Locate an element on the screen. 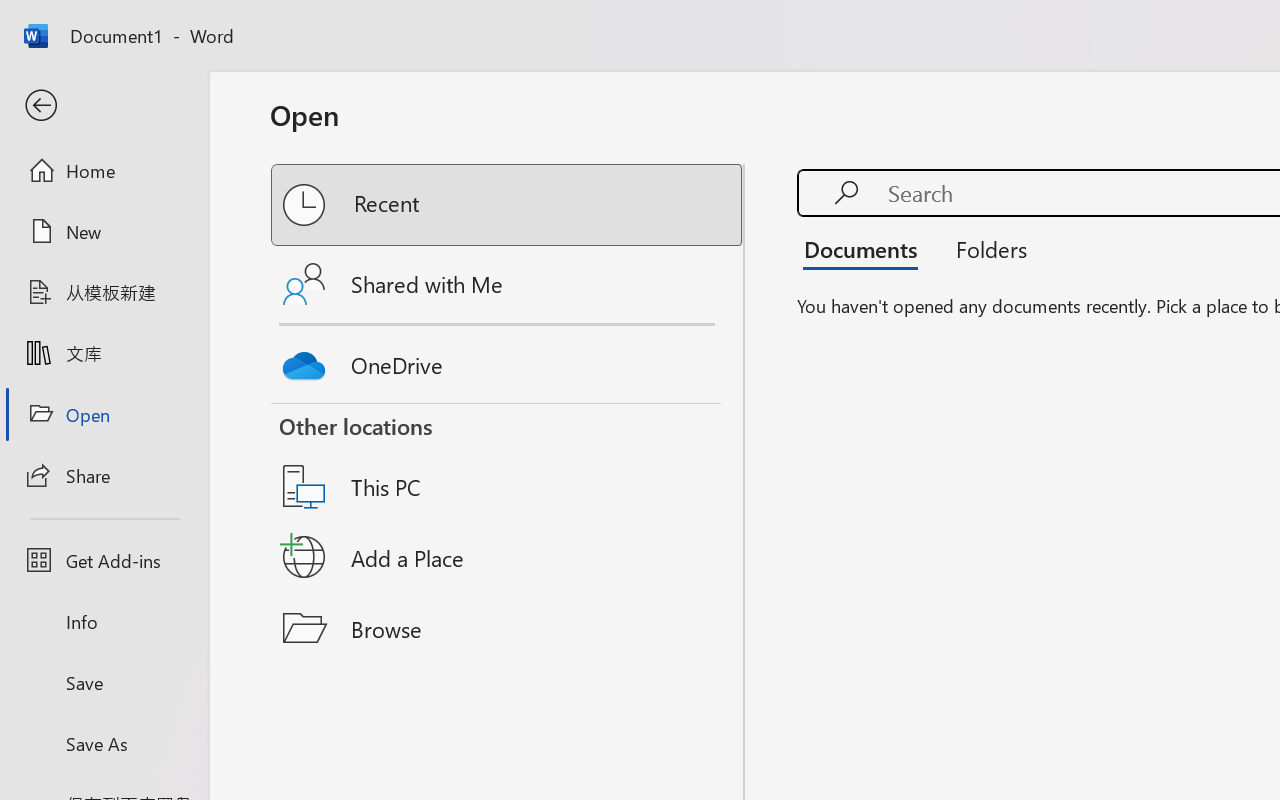 The image size is (1280, 800). Get Add-ins is located at coordinates (104, 560).